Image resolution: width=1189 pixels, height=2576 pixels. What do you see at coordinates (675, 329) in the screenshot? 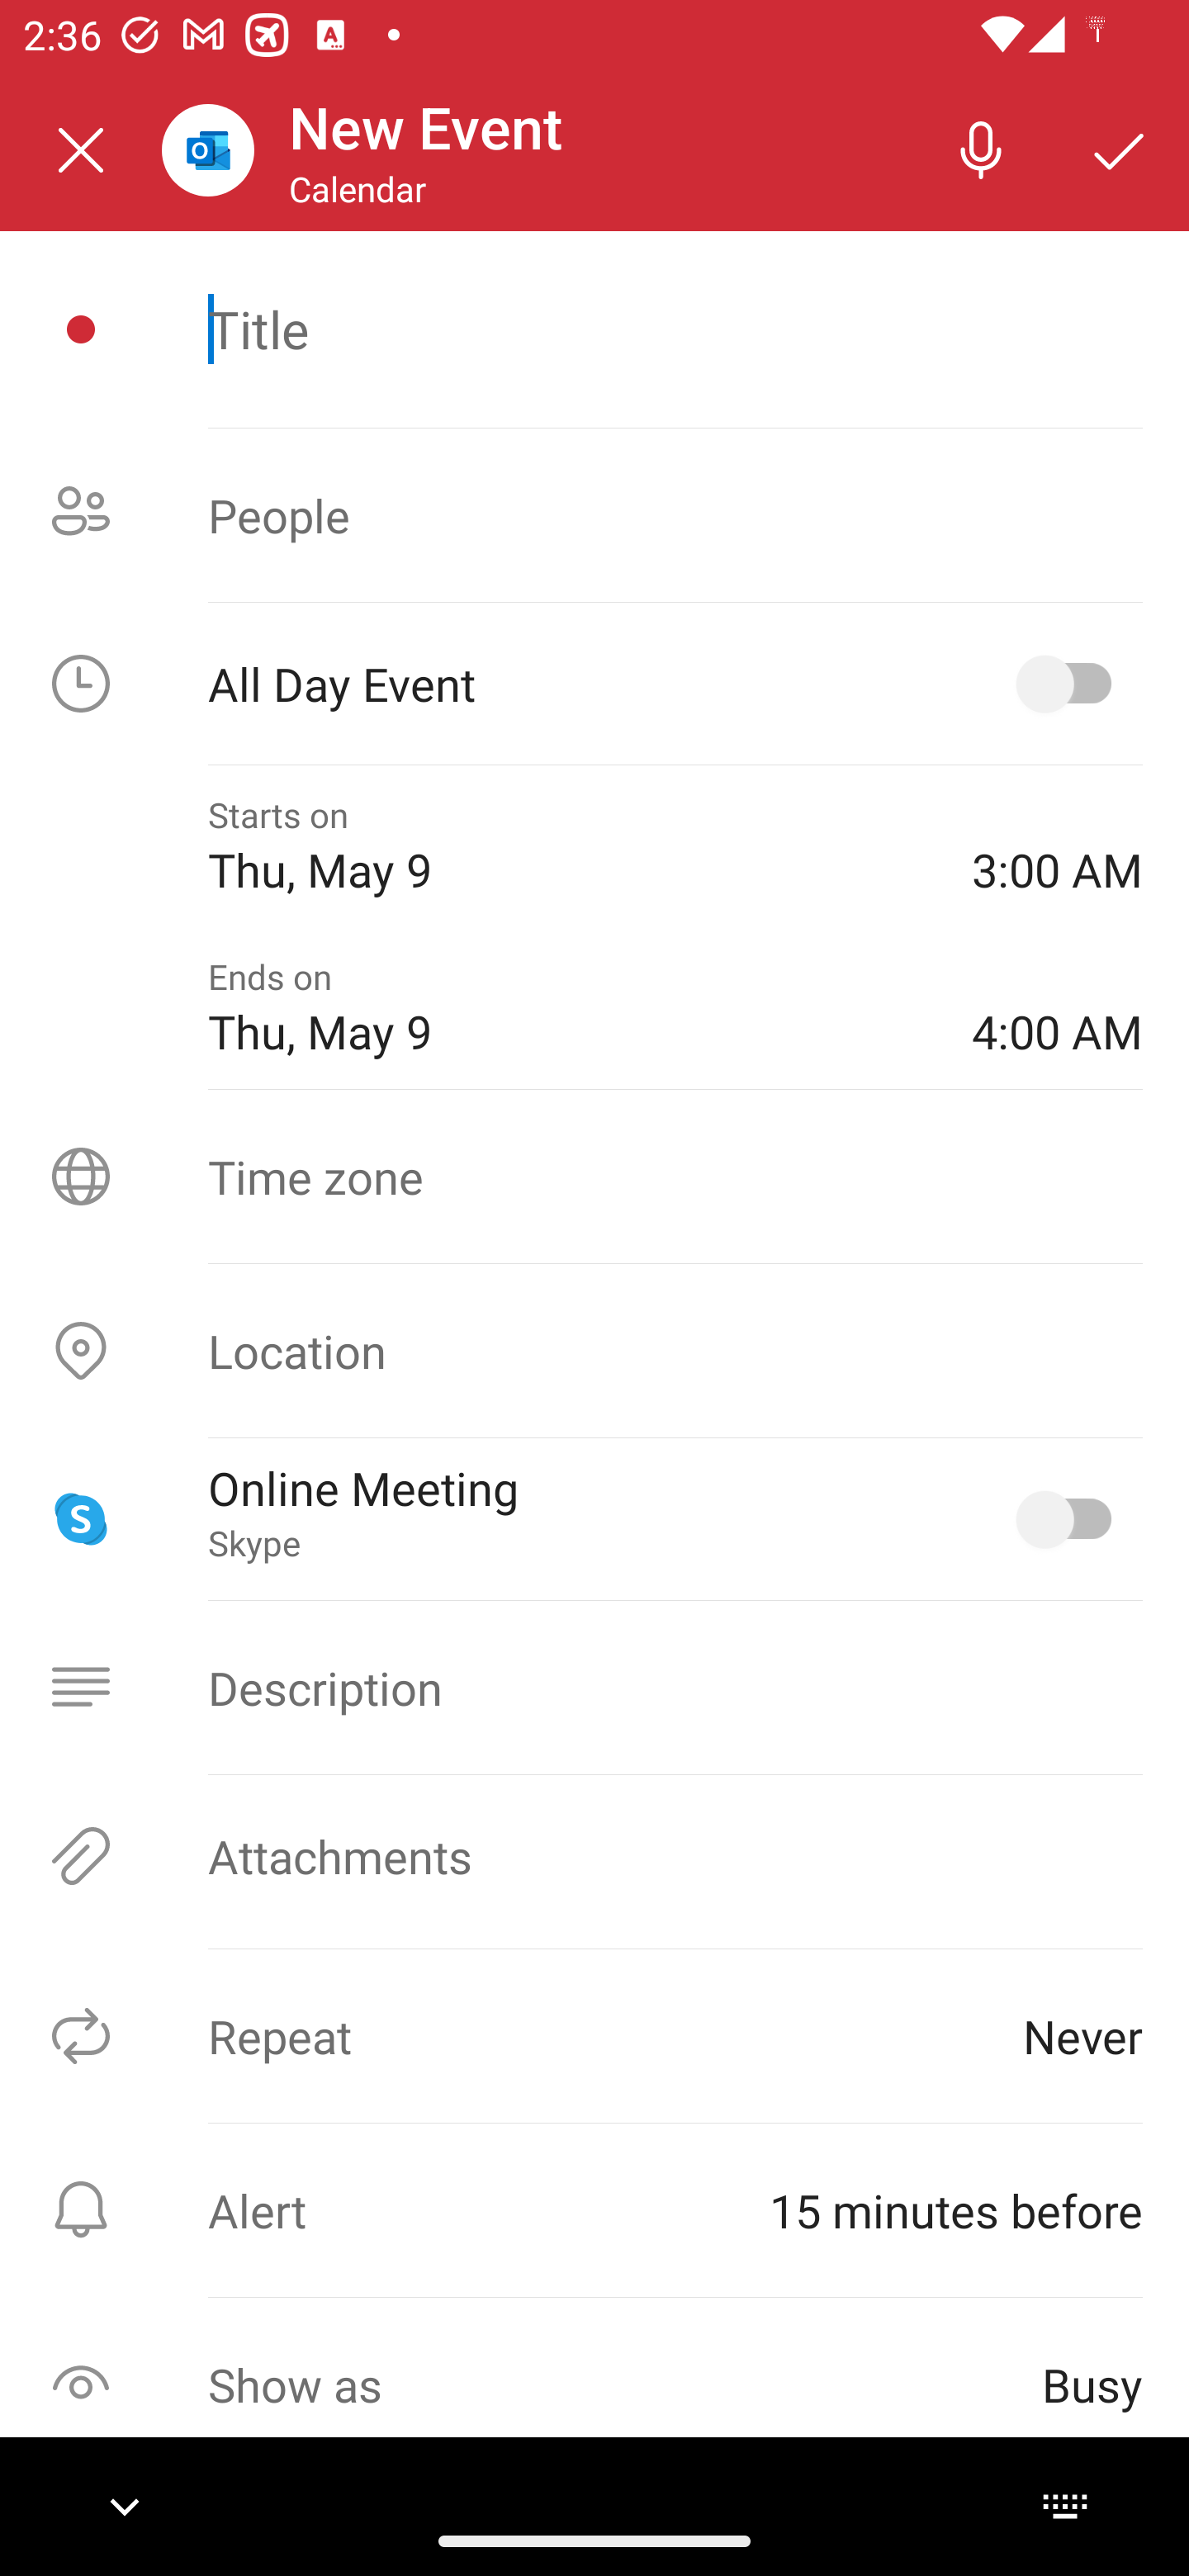
I see `Title` at bounding box center [675, 329].